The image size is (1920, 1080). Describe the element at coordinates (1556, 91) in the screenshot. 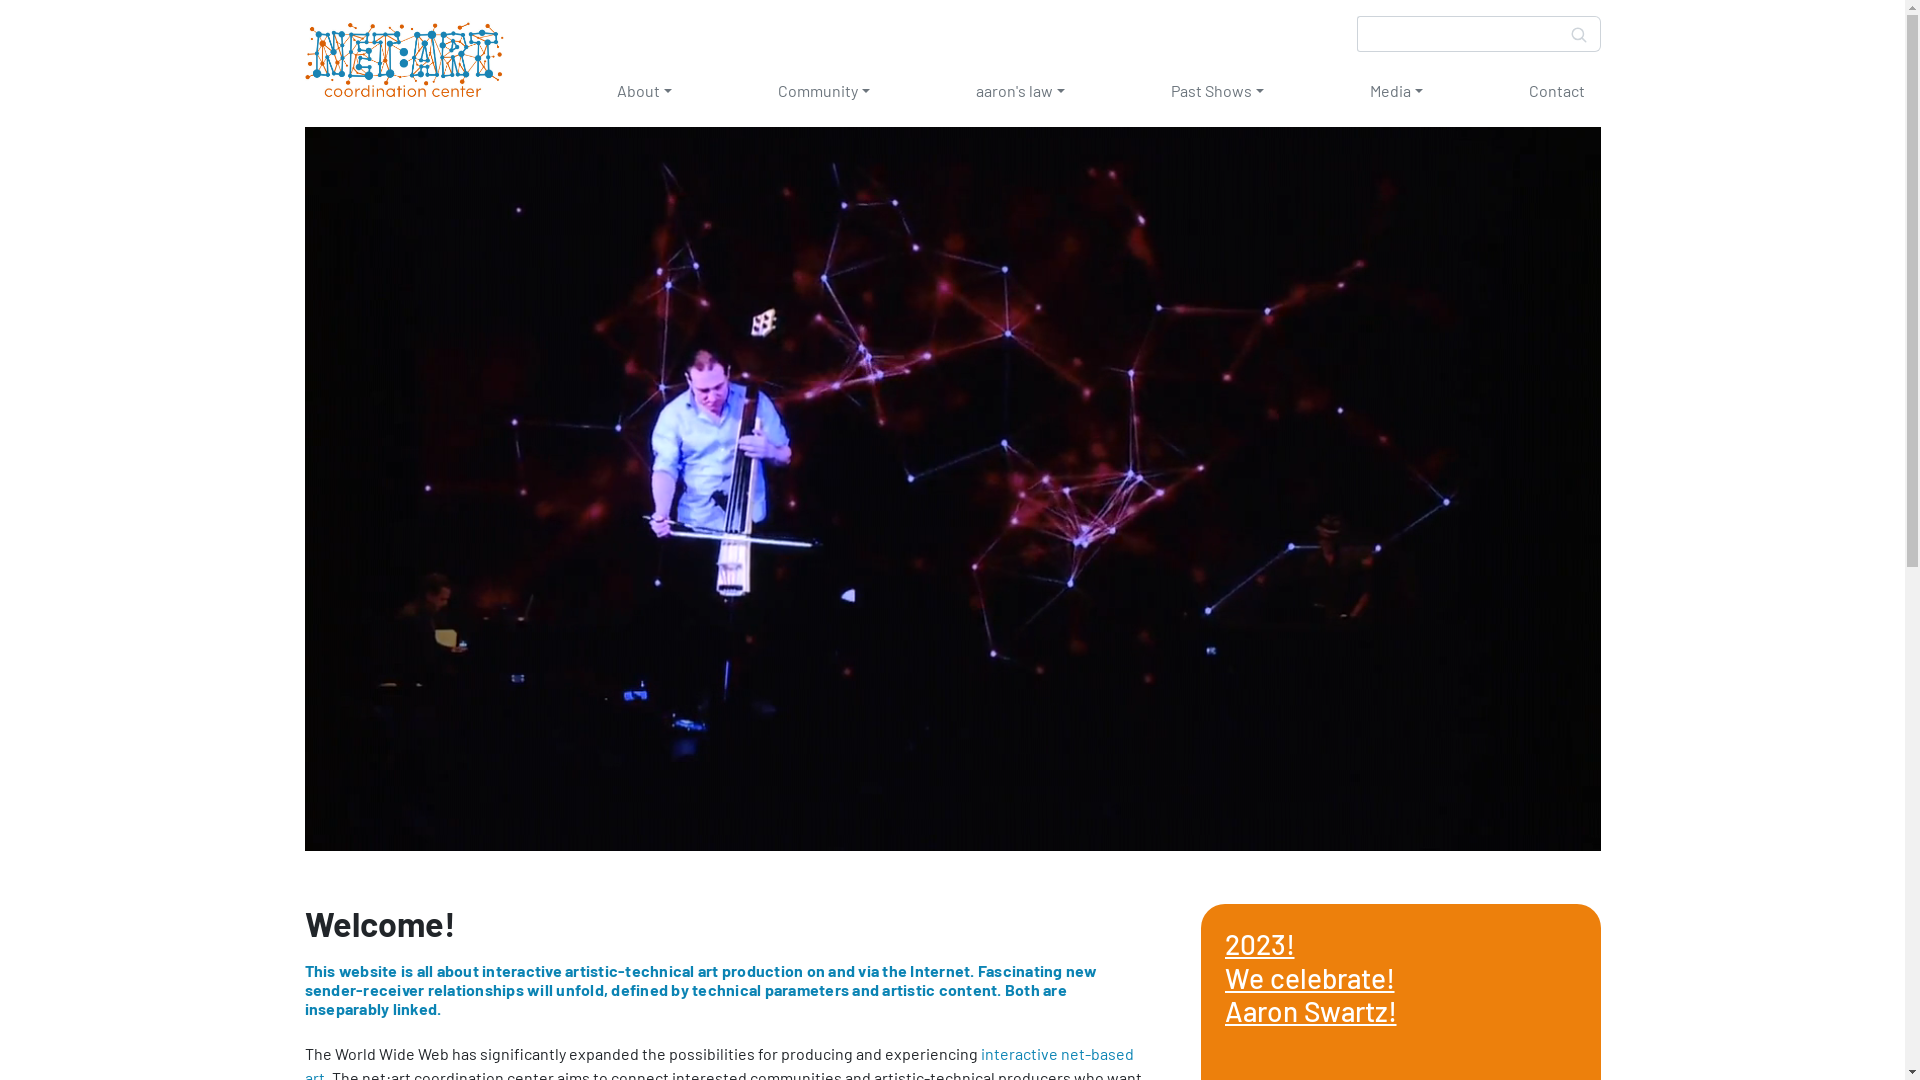

I see `Contact` at that location.